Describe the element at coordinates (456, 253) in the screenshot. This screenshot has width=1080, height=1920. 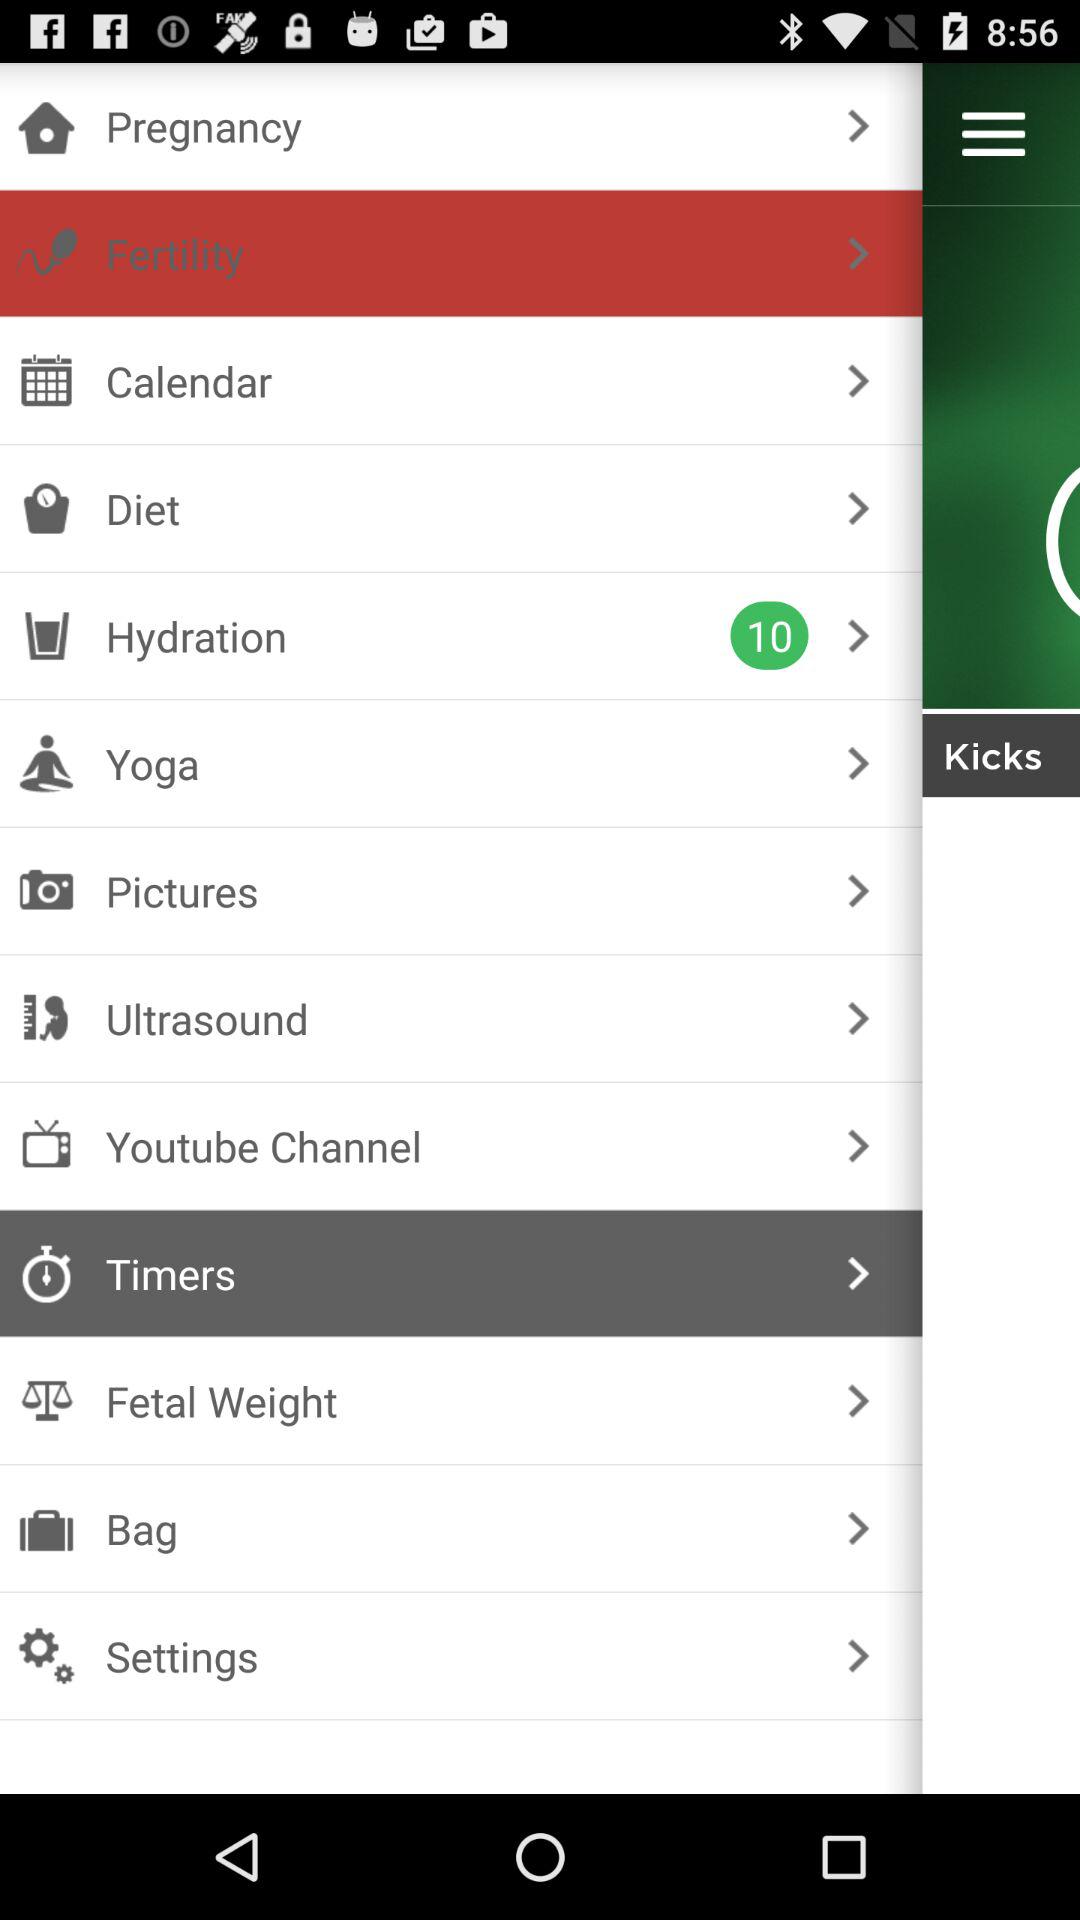
I see `press item above the calendar` at that location.